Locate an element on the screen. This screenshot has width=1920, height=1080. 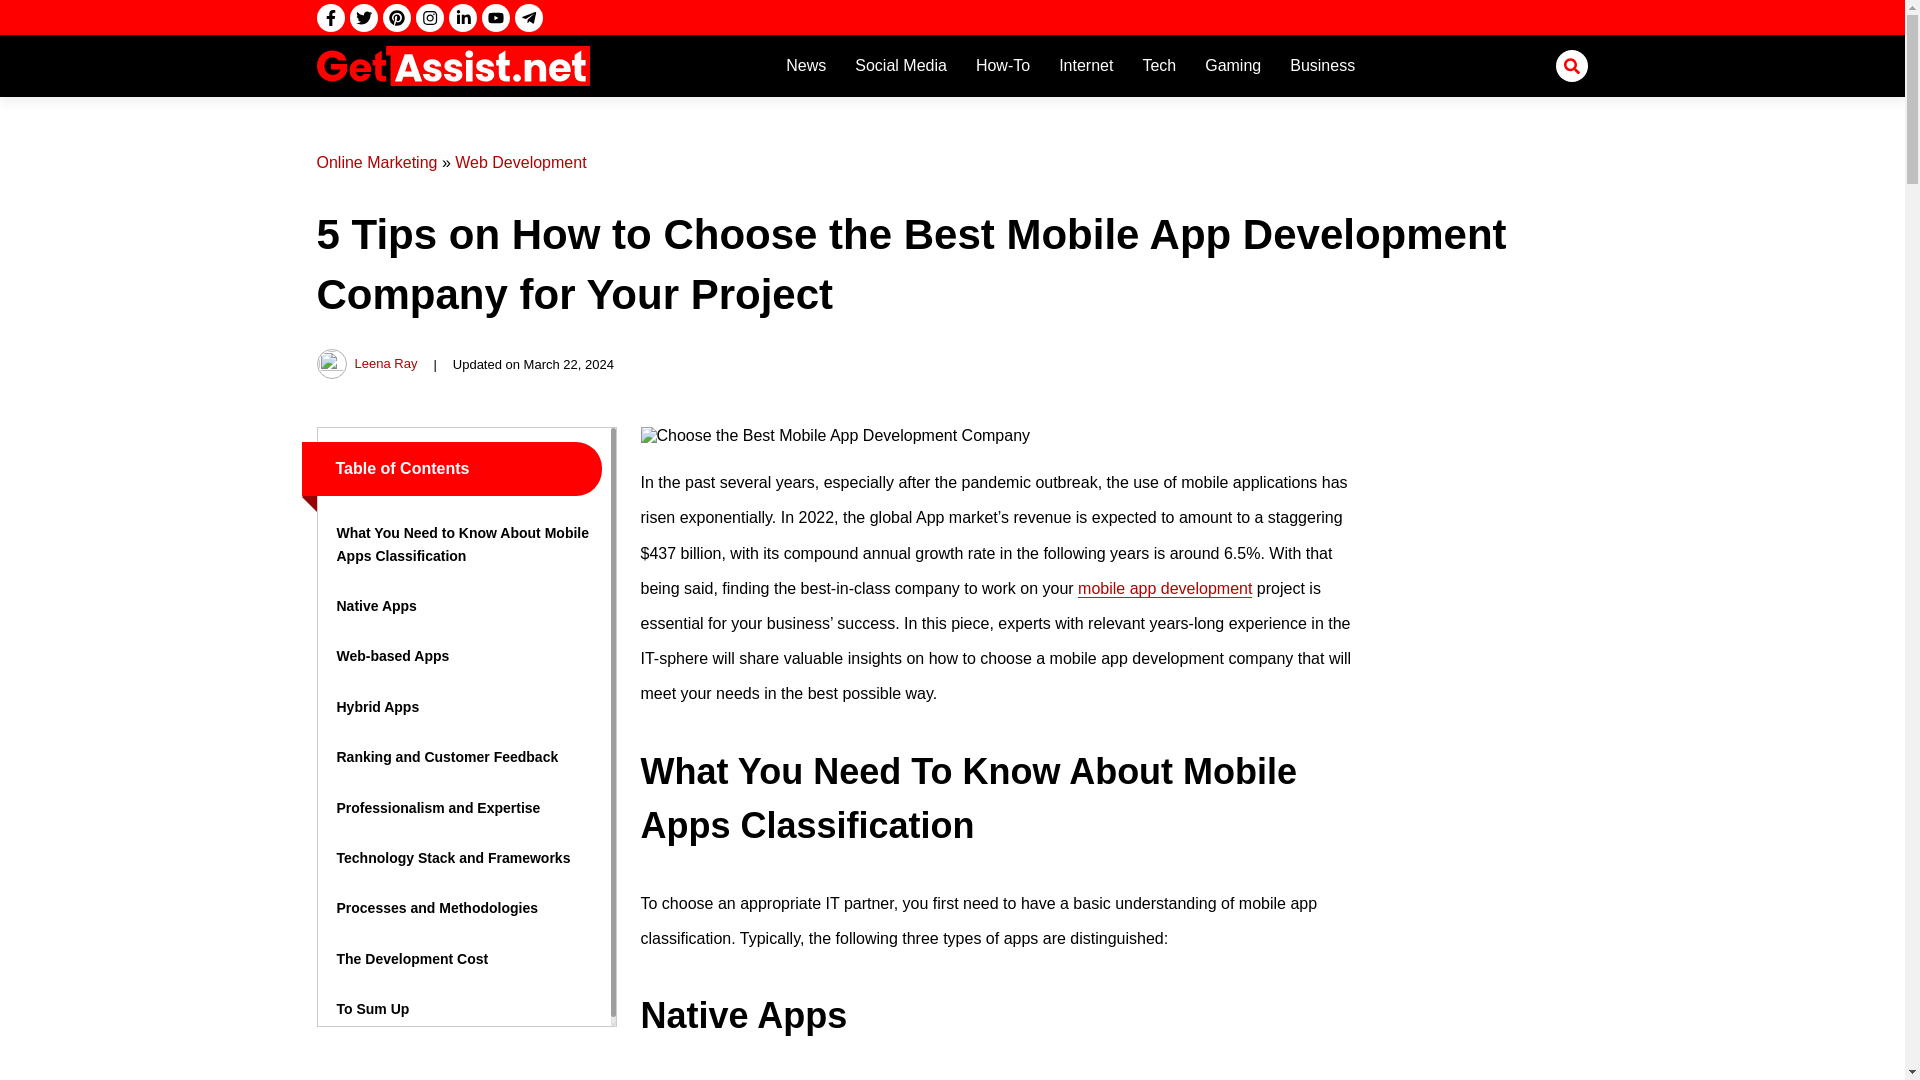
The Development Cost is located at coordinates (412, 958).